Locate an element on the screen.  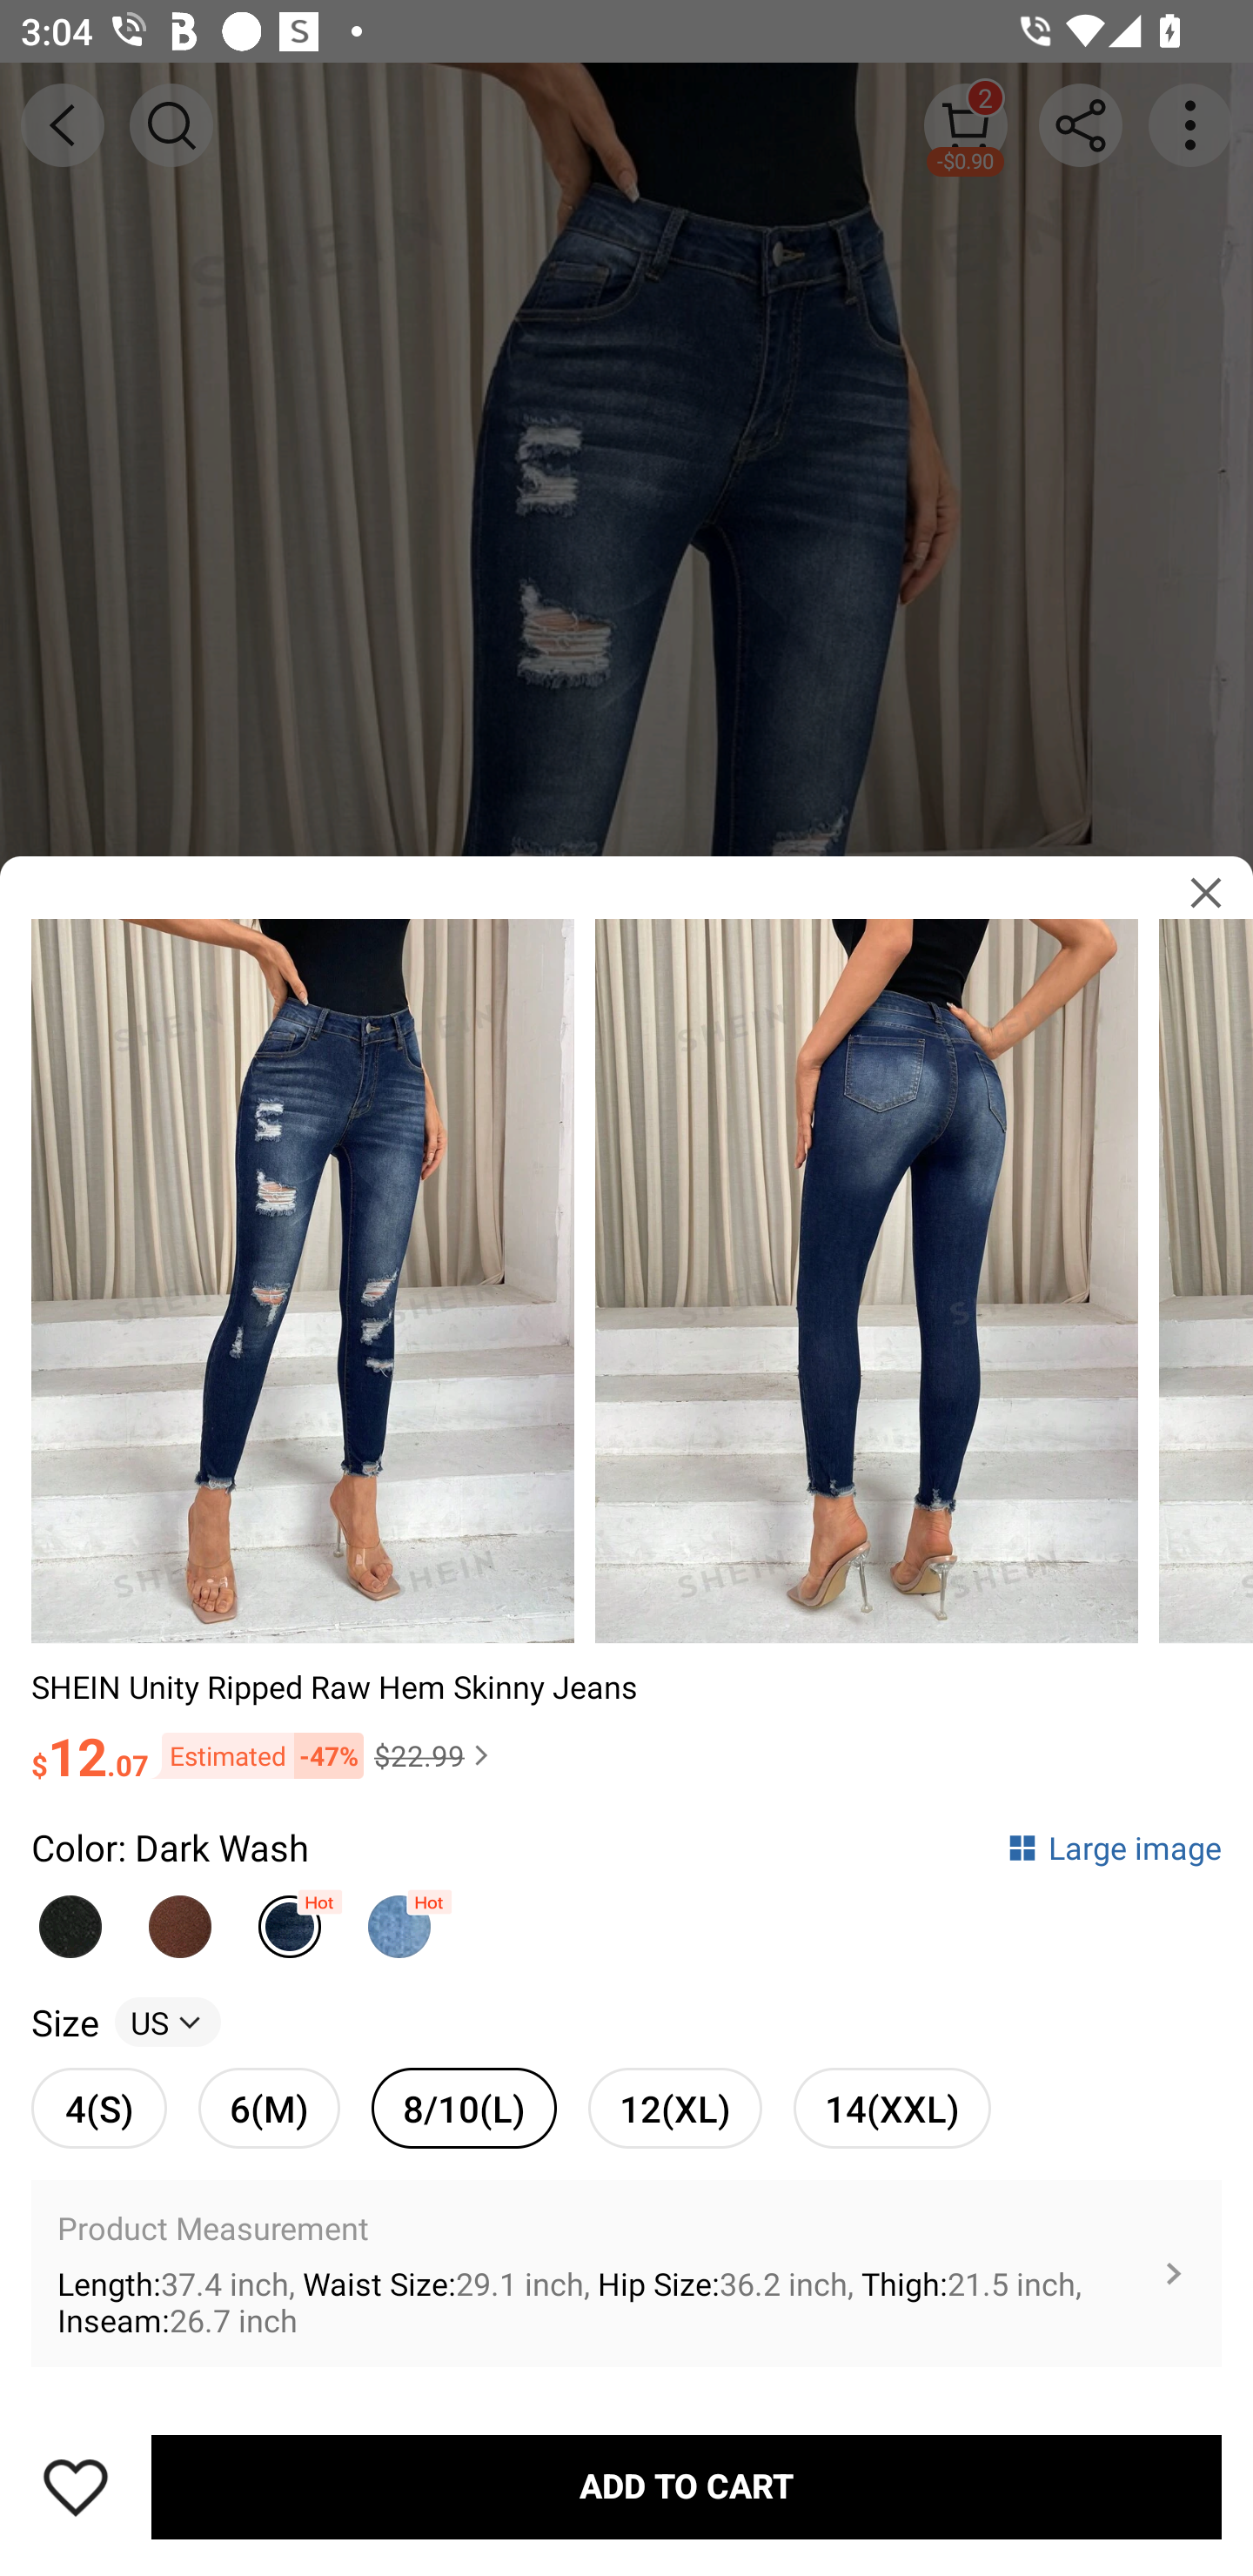
Black is located at coordinates (70, 1918).